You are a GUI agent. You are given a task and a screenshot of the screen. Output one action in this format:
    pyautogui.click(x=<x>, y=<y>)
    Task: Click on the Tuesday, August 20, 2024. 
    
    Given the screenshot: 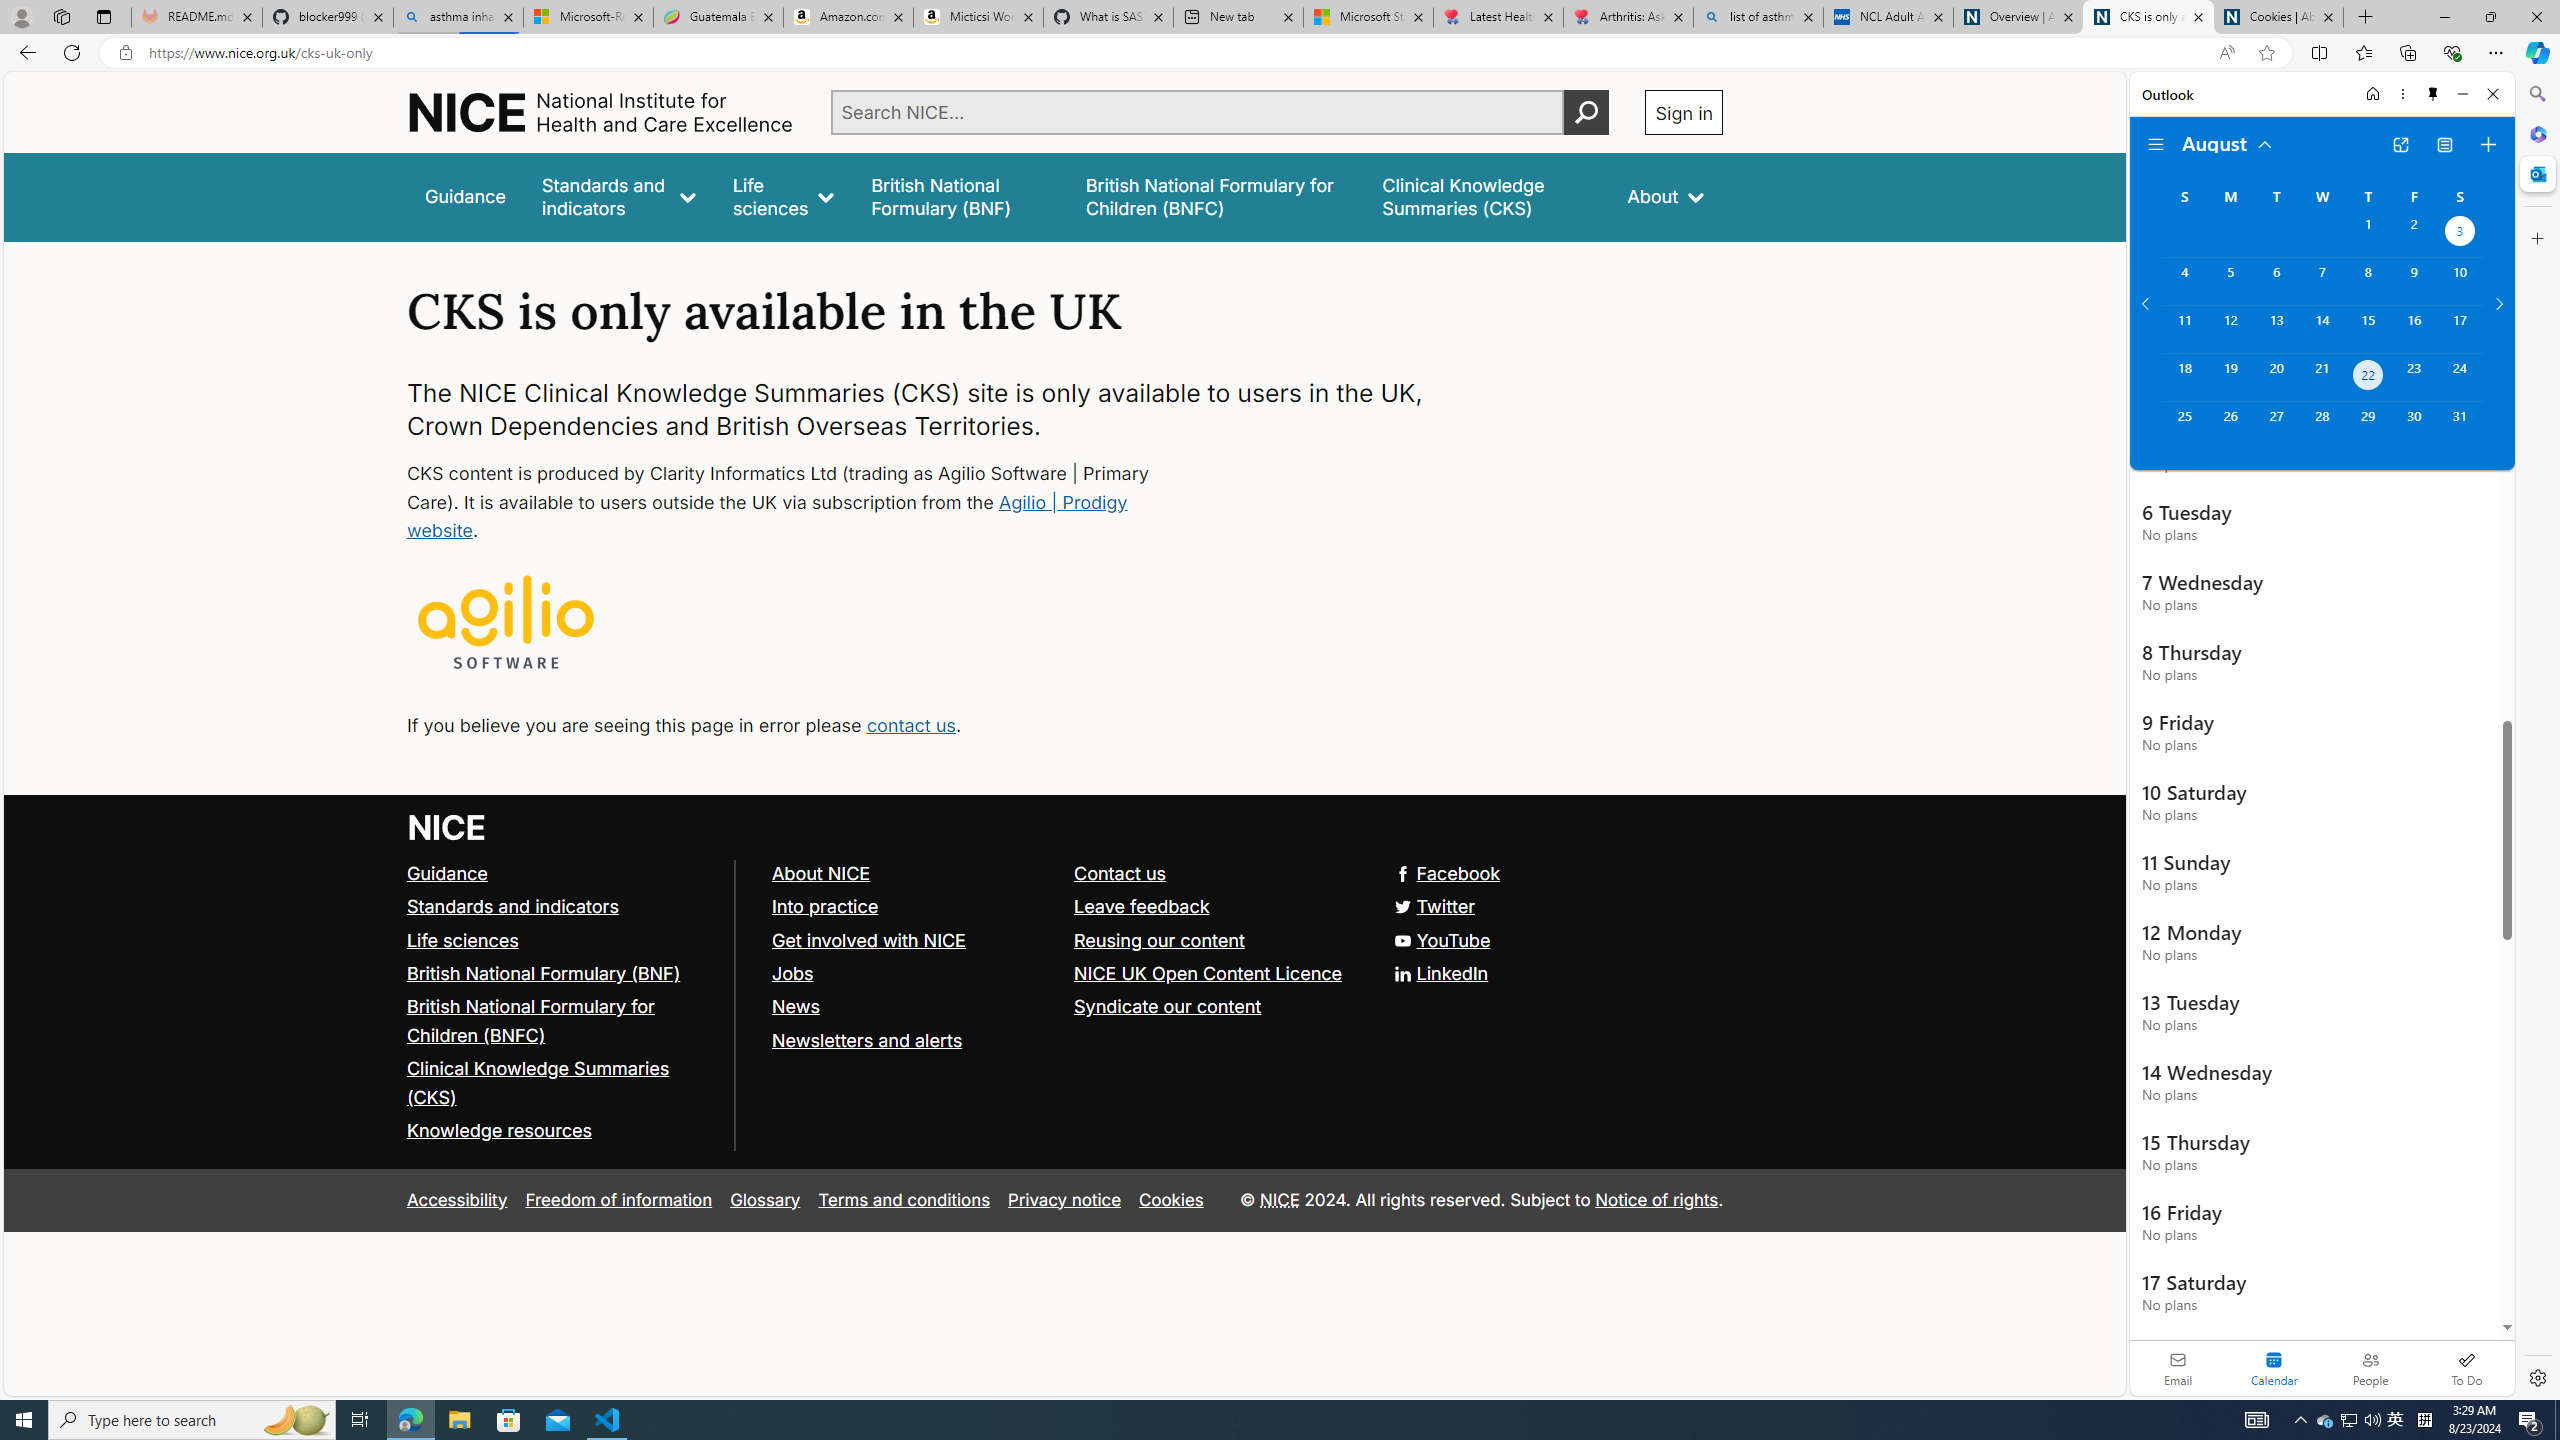 What is the action you would take?
    pyautogui.click(x=2275, y=377)
    